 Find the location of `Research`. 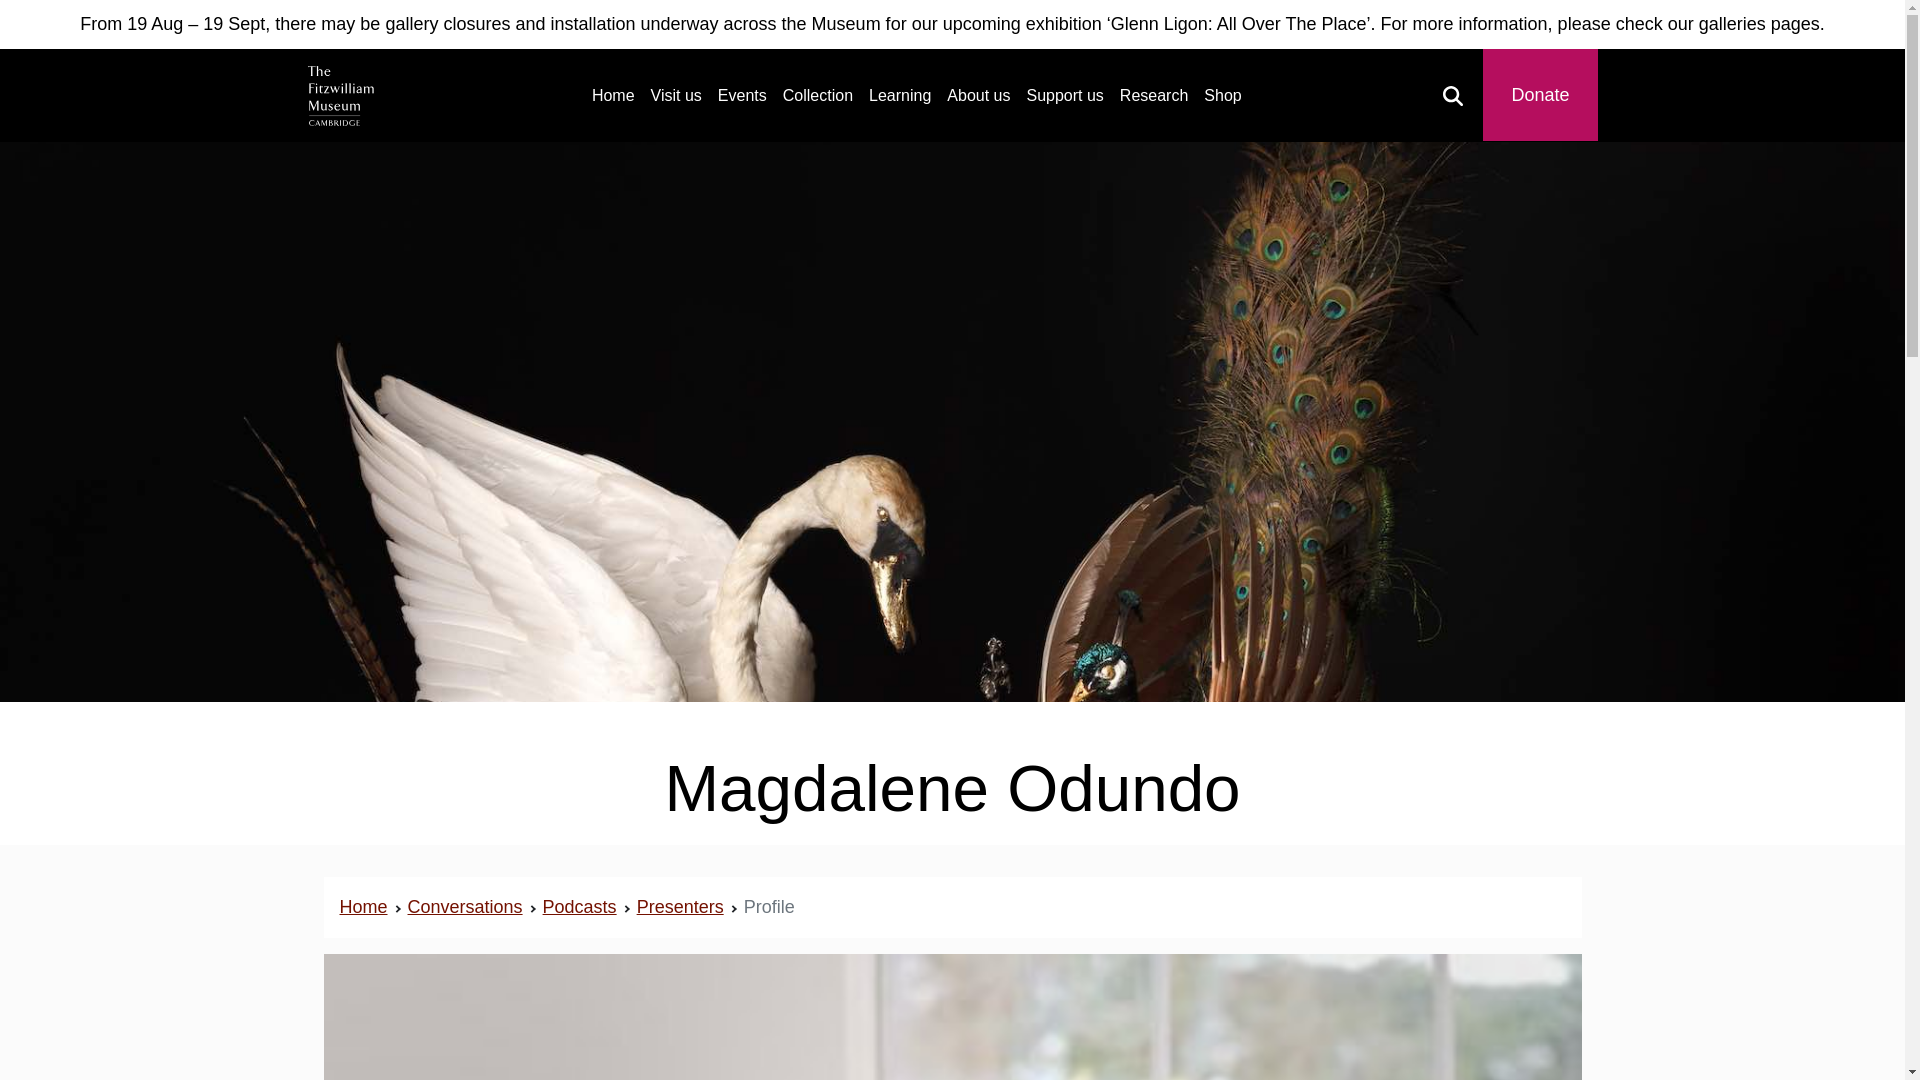

Research is located at coordinates (1154, 95).